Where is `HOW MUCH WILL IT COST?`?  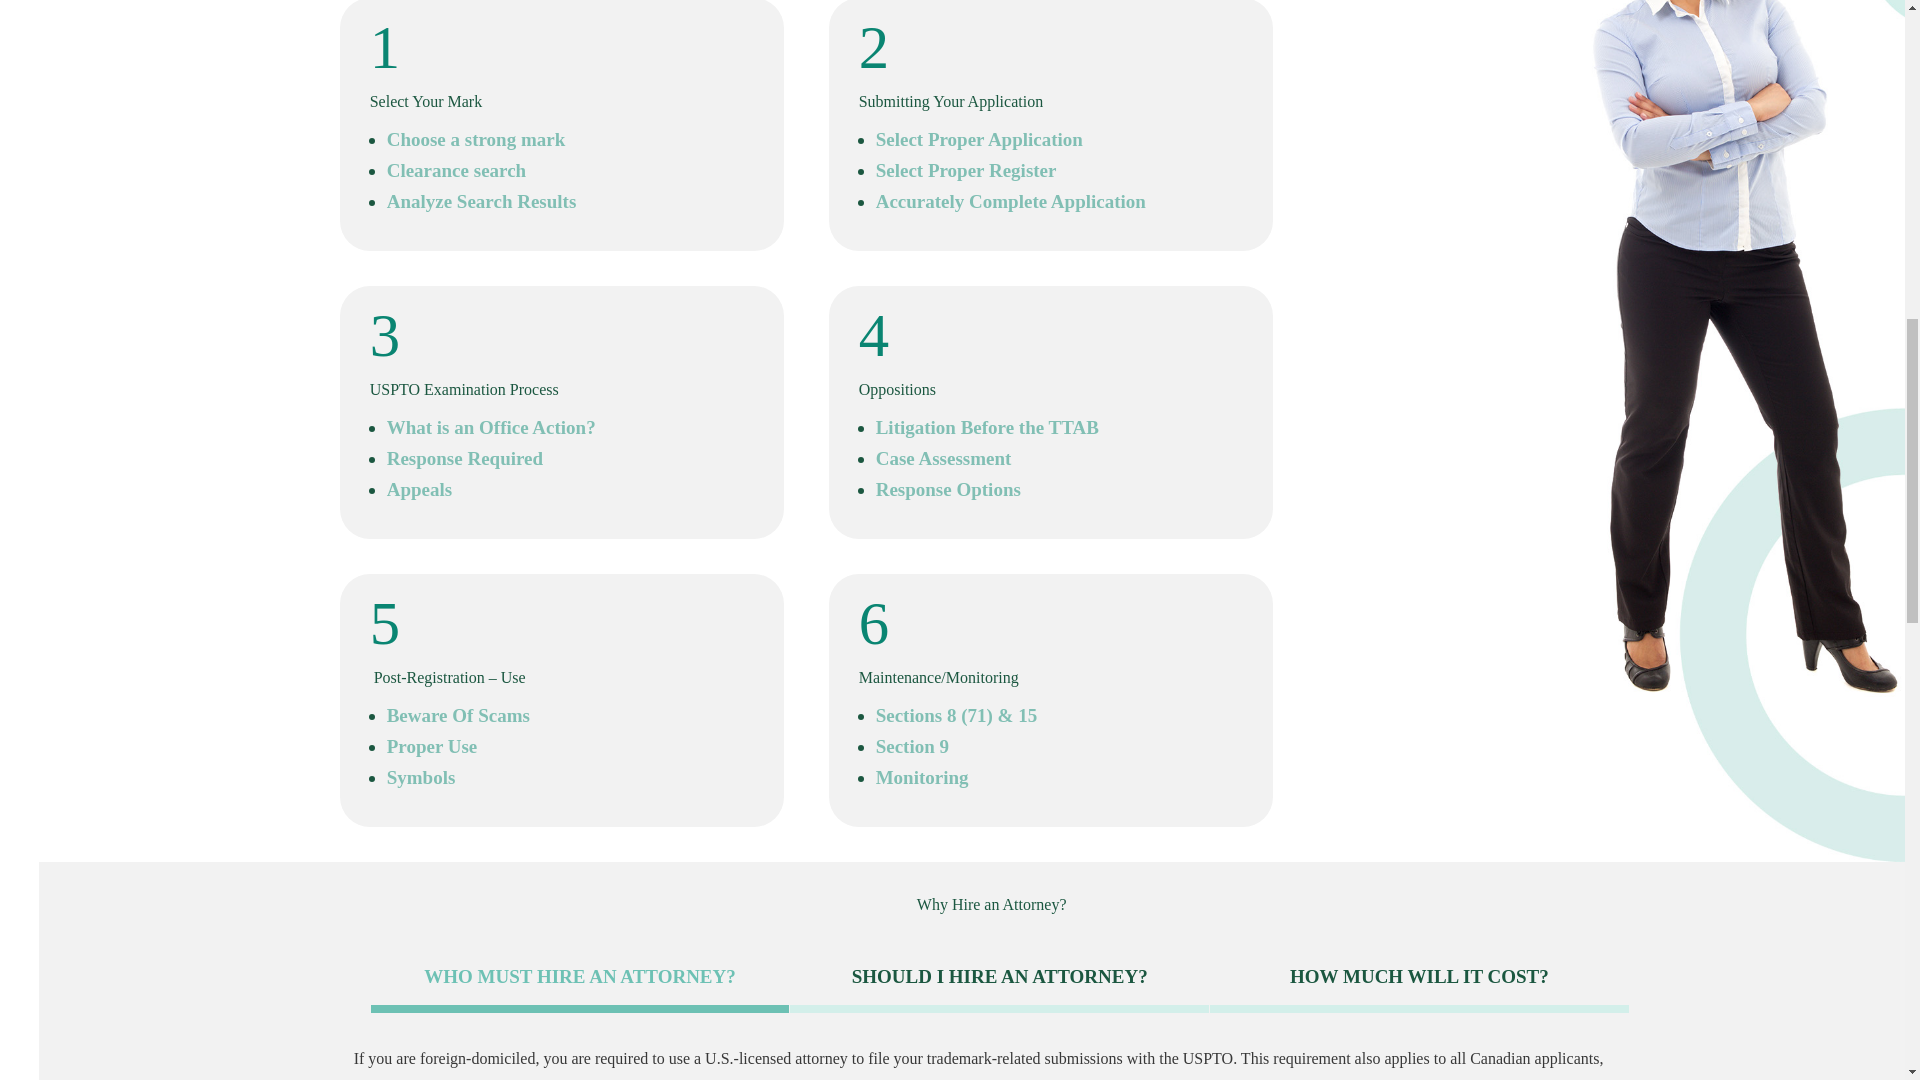
HOW MUCH WILL IT COST? is located at coordinates (1418, 980).